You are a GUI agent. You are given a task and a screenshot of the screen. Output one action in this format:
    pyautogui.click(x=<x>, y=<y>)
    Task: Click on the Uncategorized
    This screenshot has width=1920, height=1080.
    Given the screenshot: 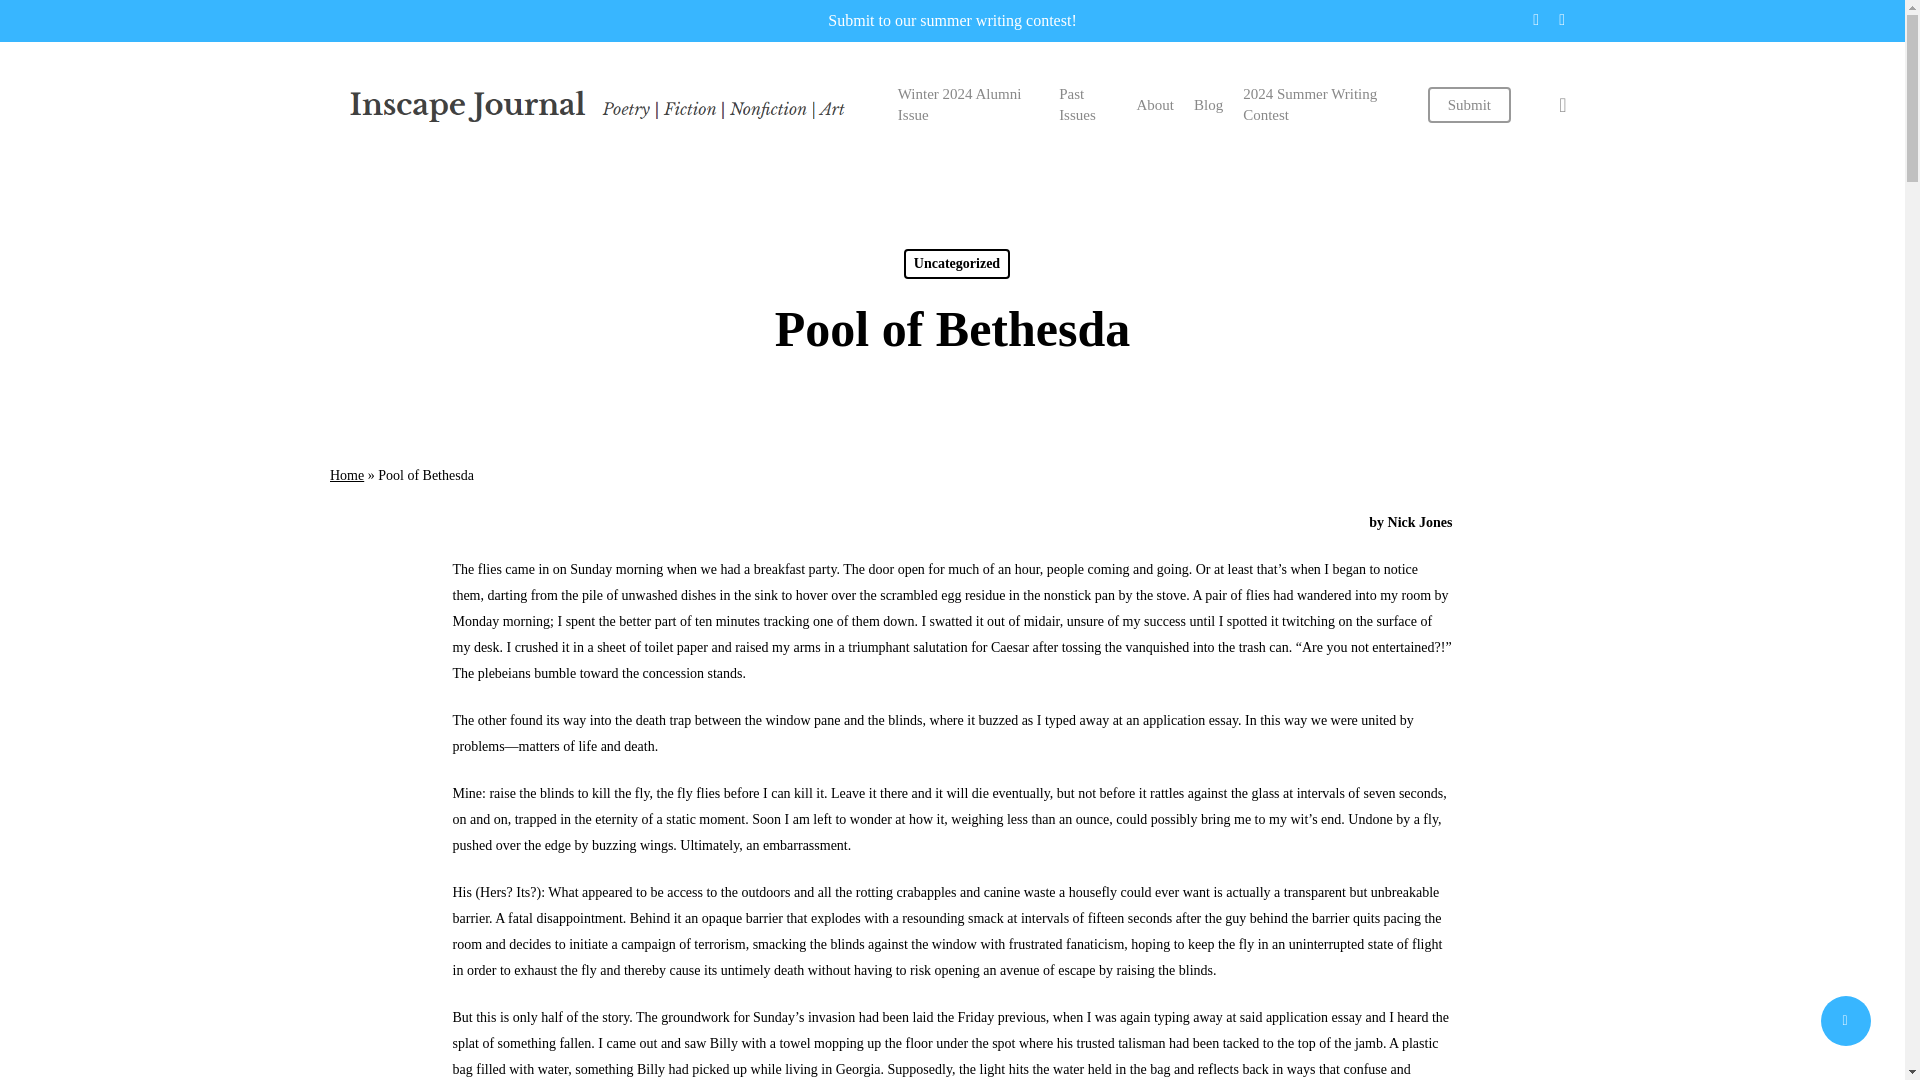 What is the action you would take?
    pyautogui.click(x=956, y=264)
    